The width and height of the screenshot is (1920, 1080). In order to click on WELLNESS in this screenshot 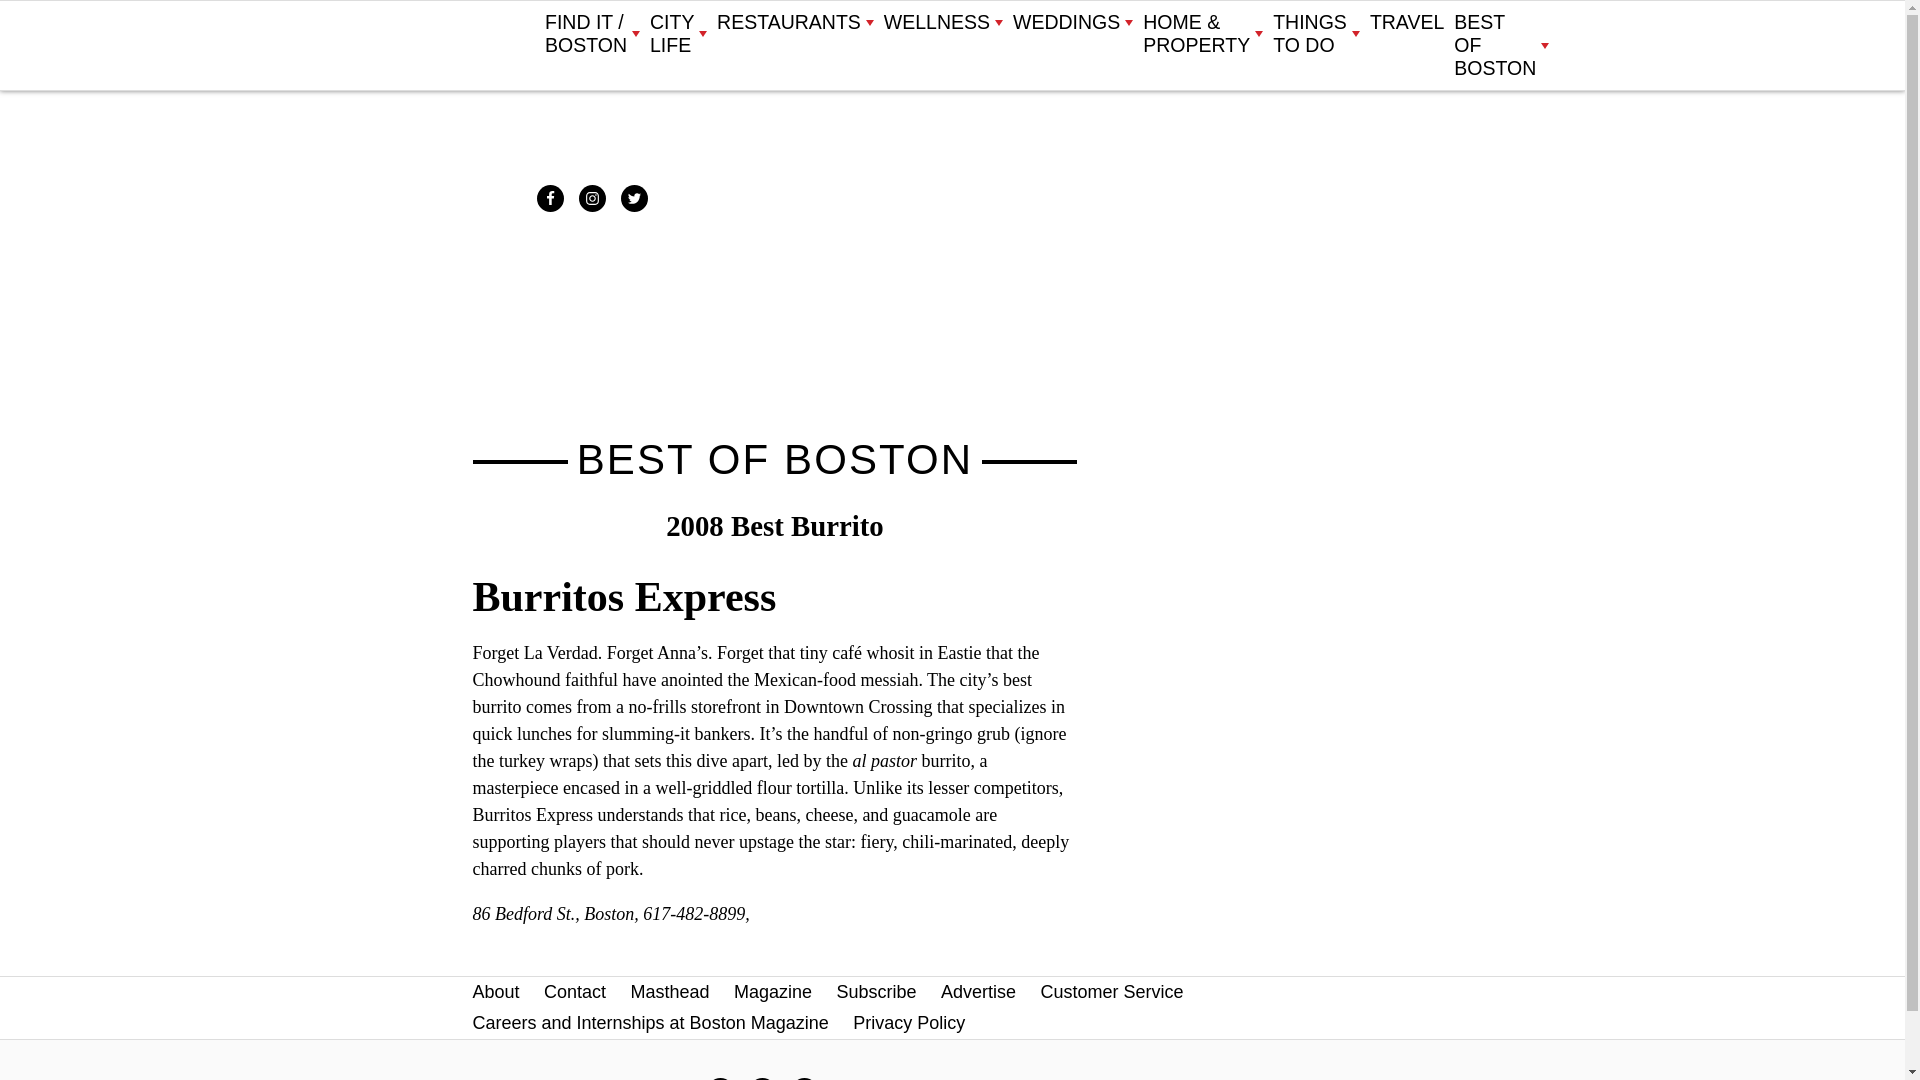, I will do `click(942, 22)`.